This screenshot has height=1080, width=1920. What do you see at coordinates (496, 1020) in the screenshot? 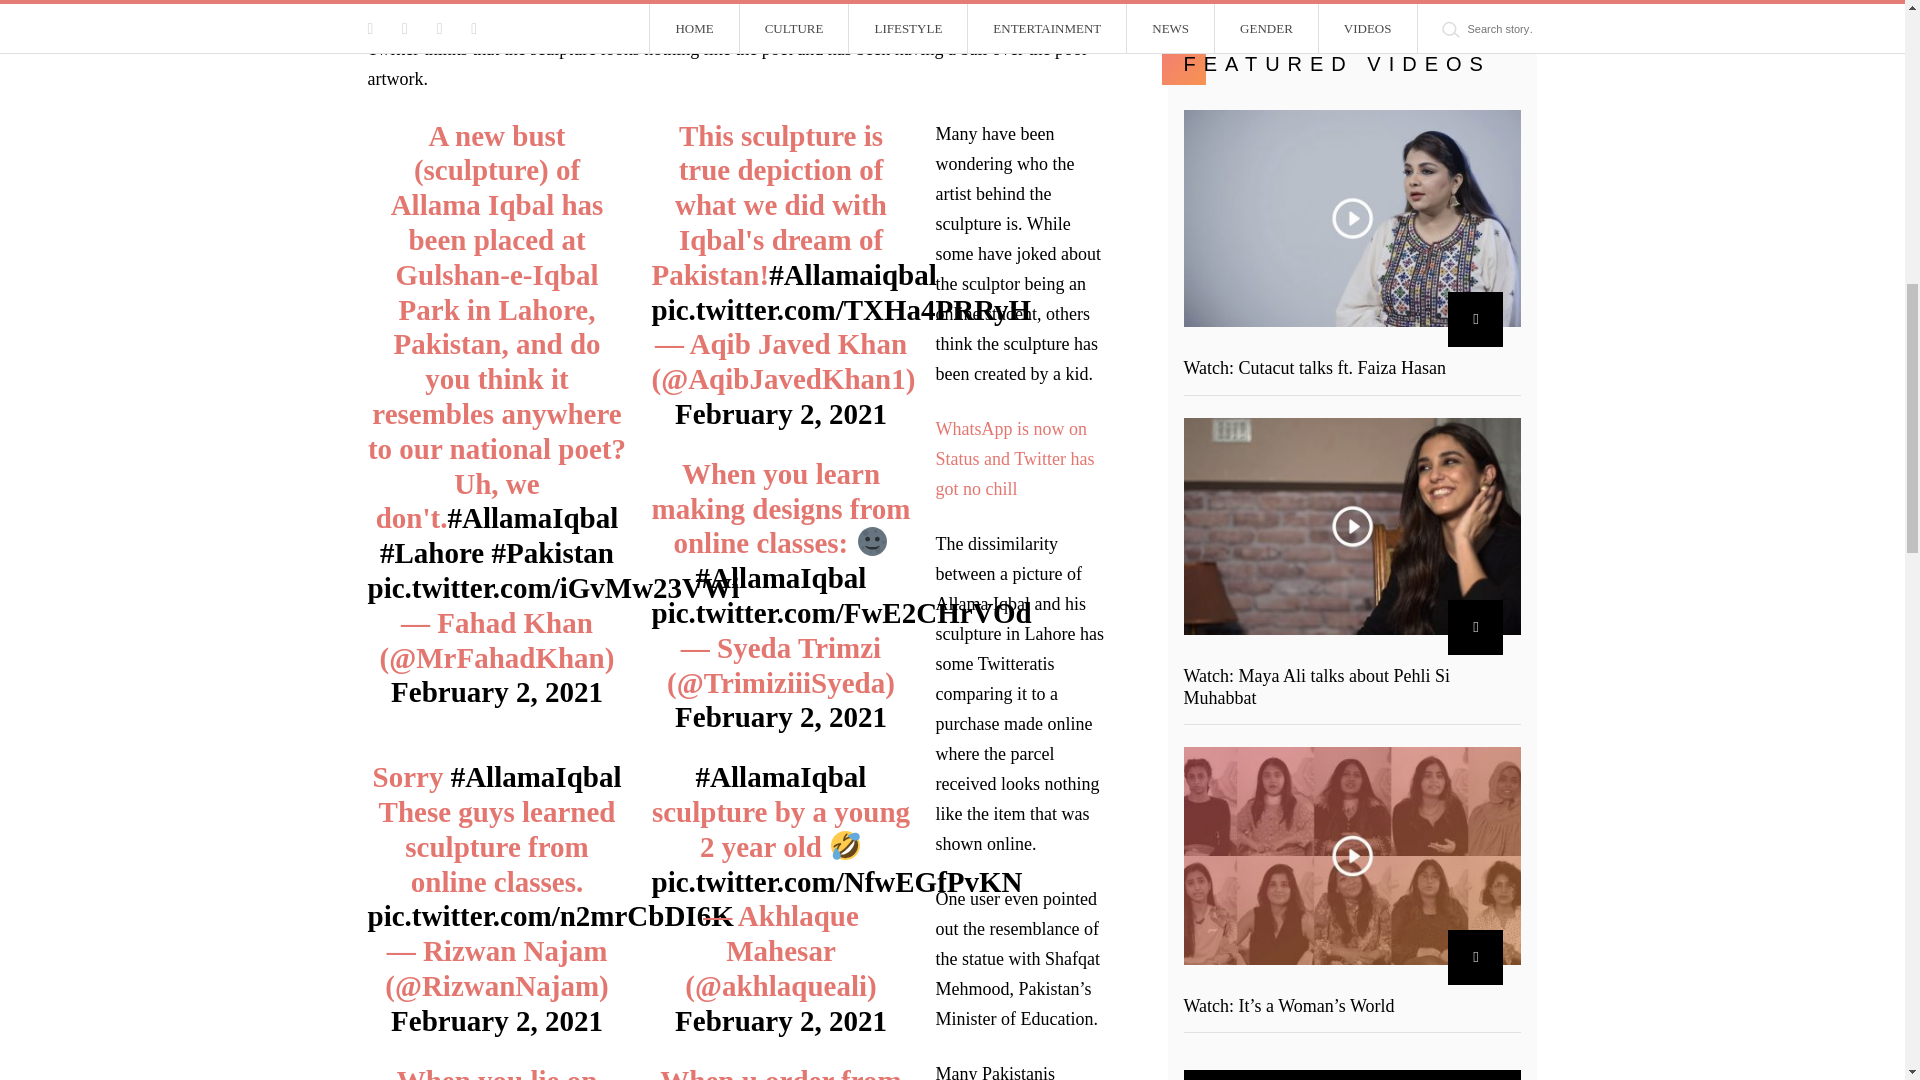
I see `February 2, 2021` at bounding box center [496, 1020].